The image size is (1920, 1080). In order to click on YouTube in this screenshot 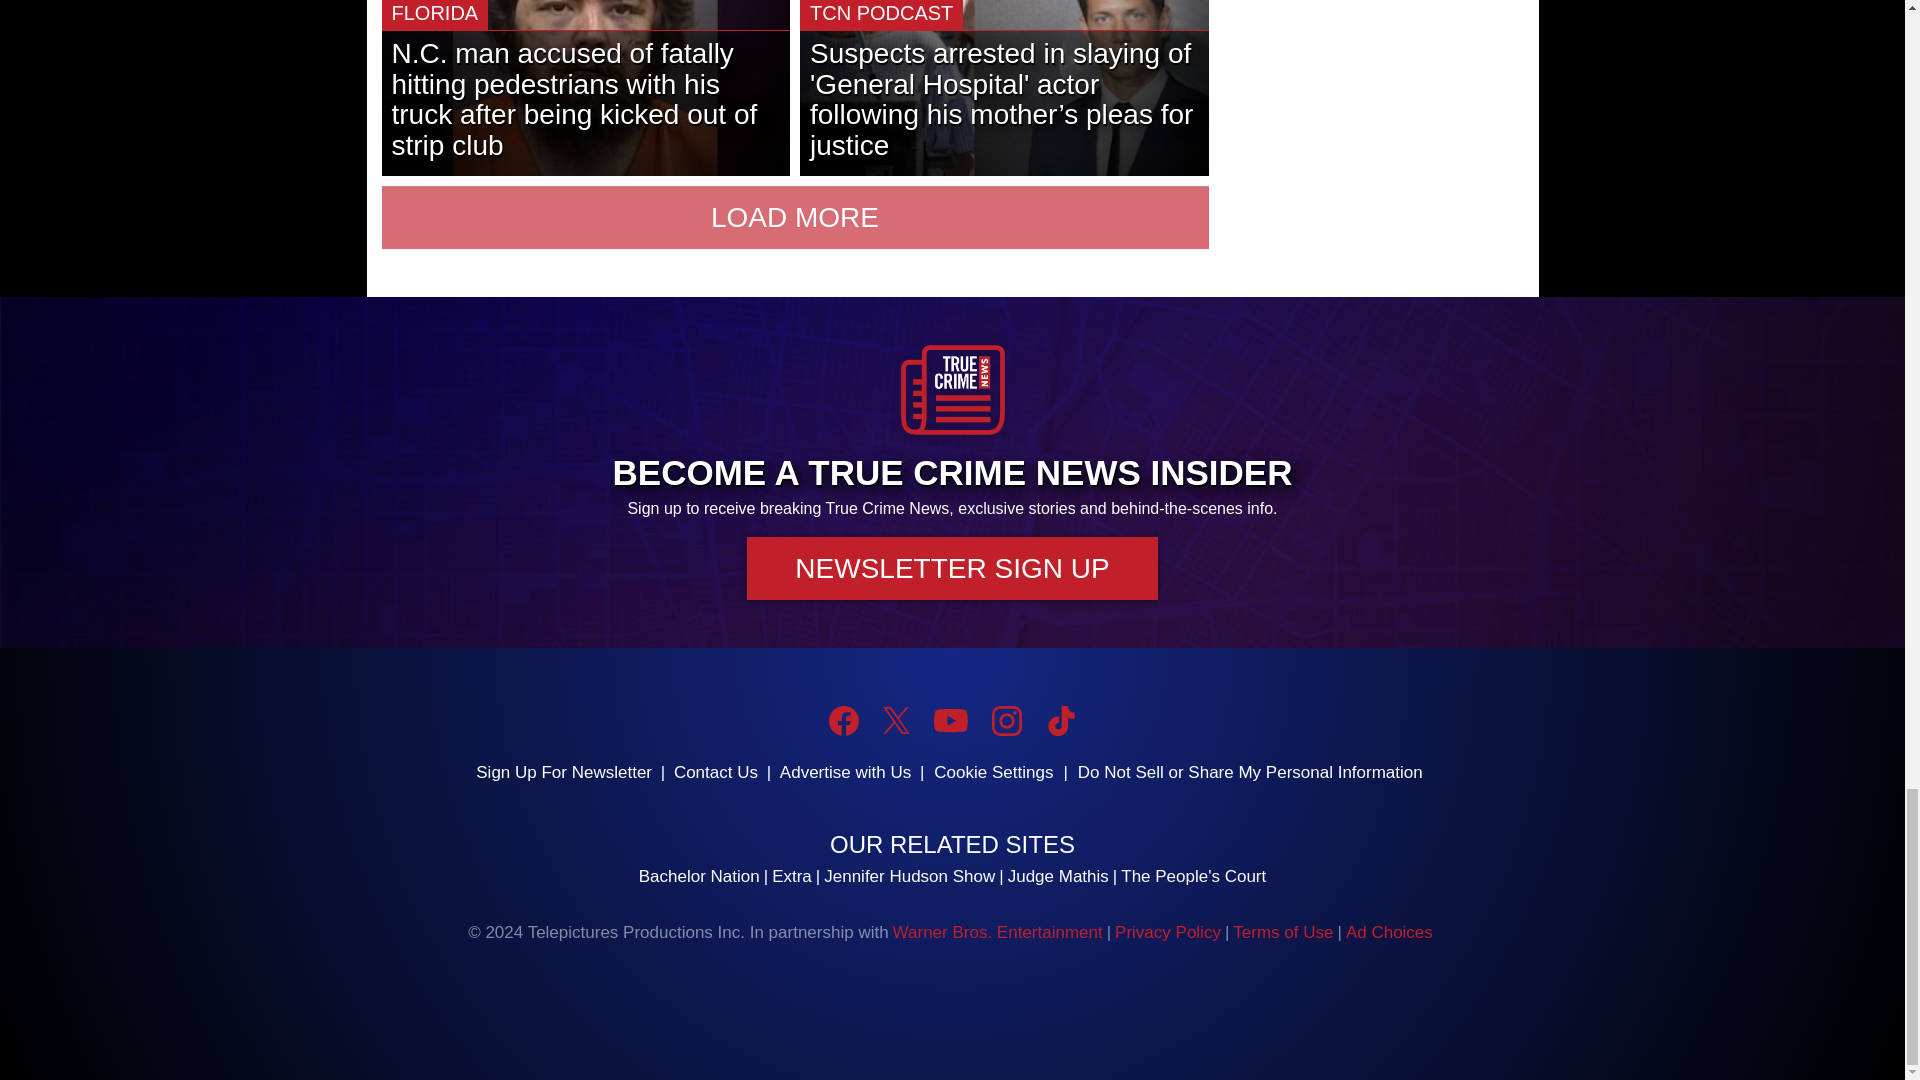, I will do `click(950, 720)`.